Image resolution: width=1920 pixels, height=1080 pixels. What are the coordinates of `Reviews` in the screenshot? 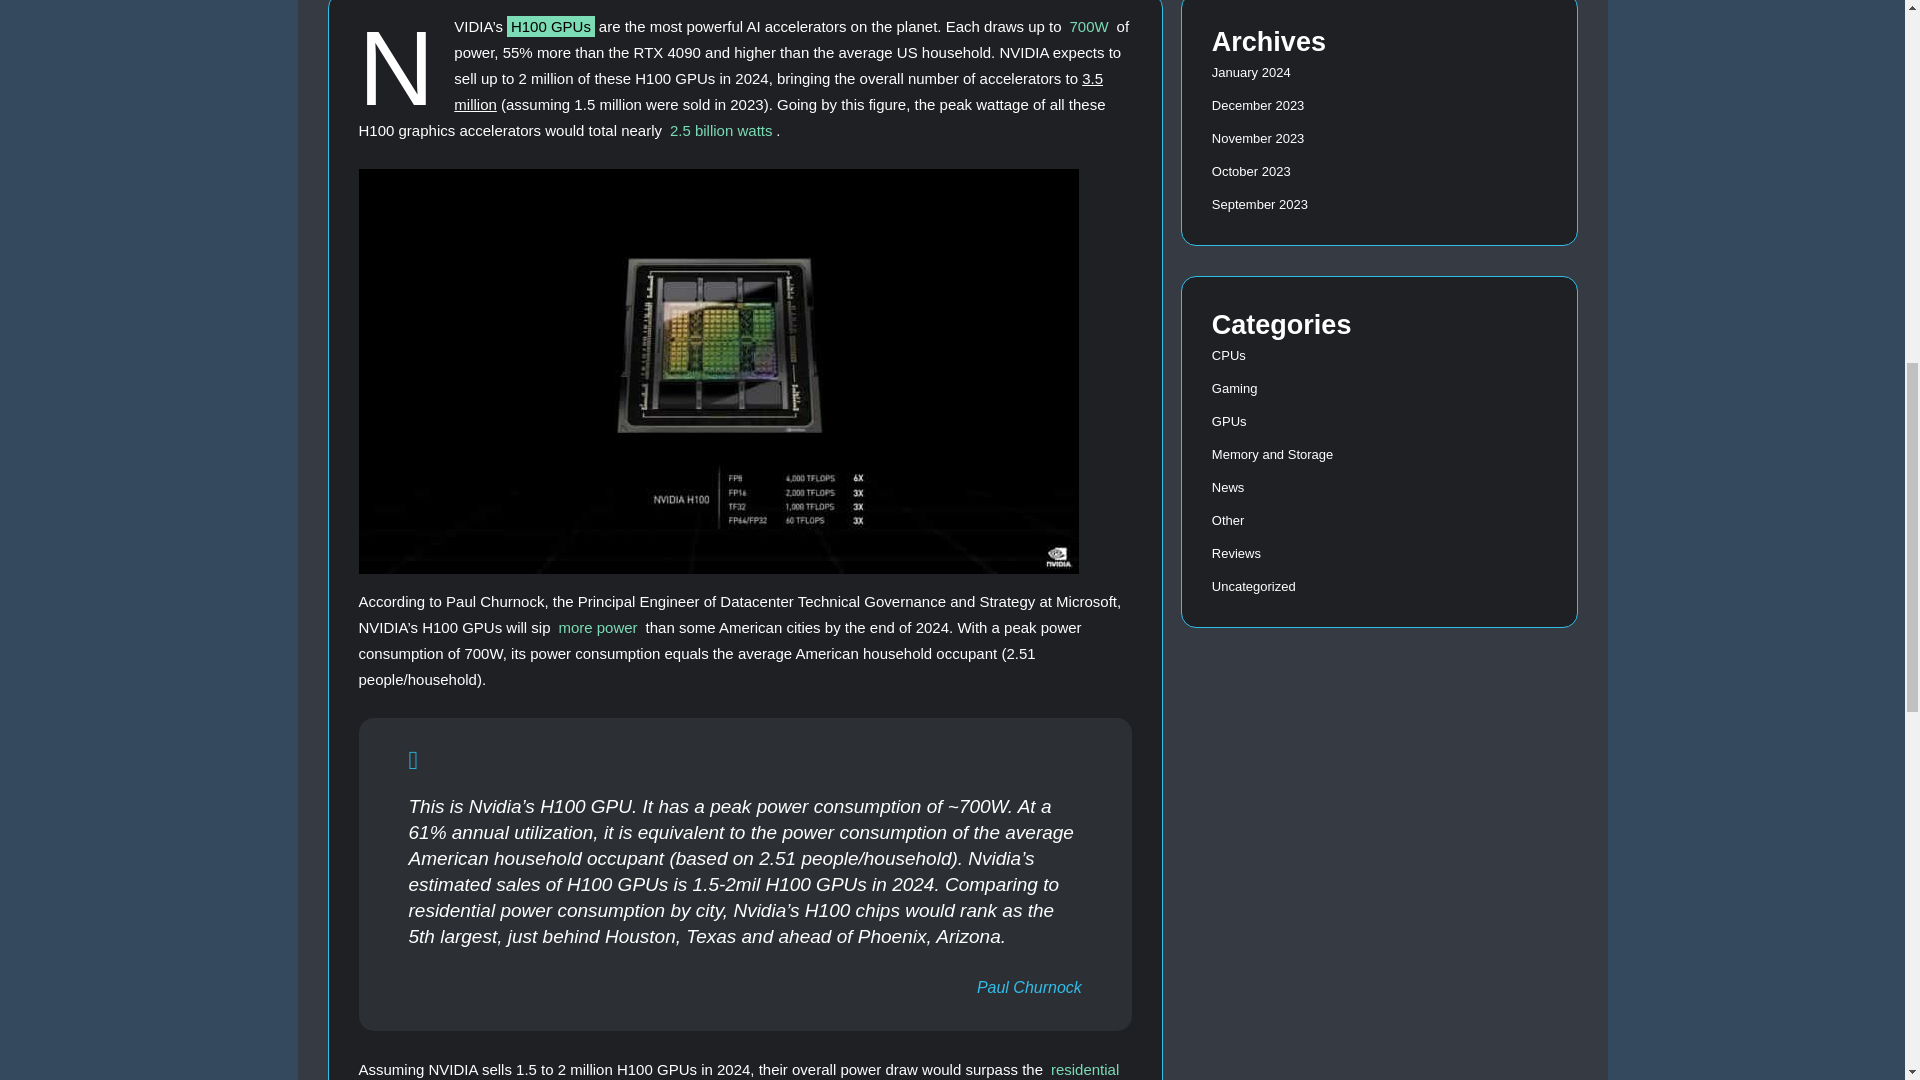 It's located at (1236, 553).